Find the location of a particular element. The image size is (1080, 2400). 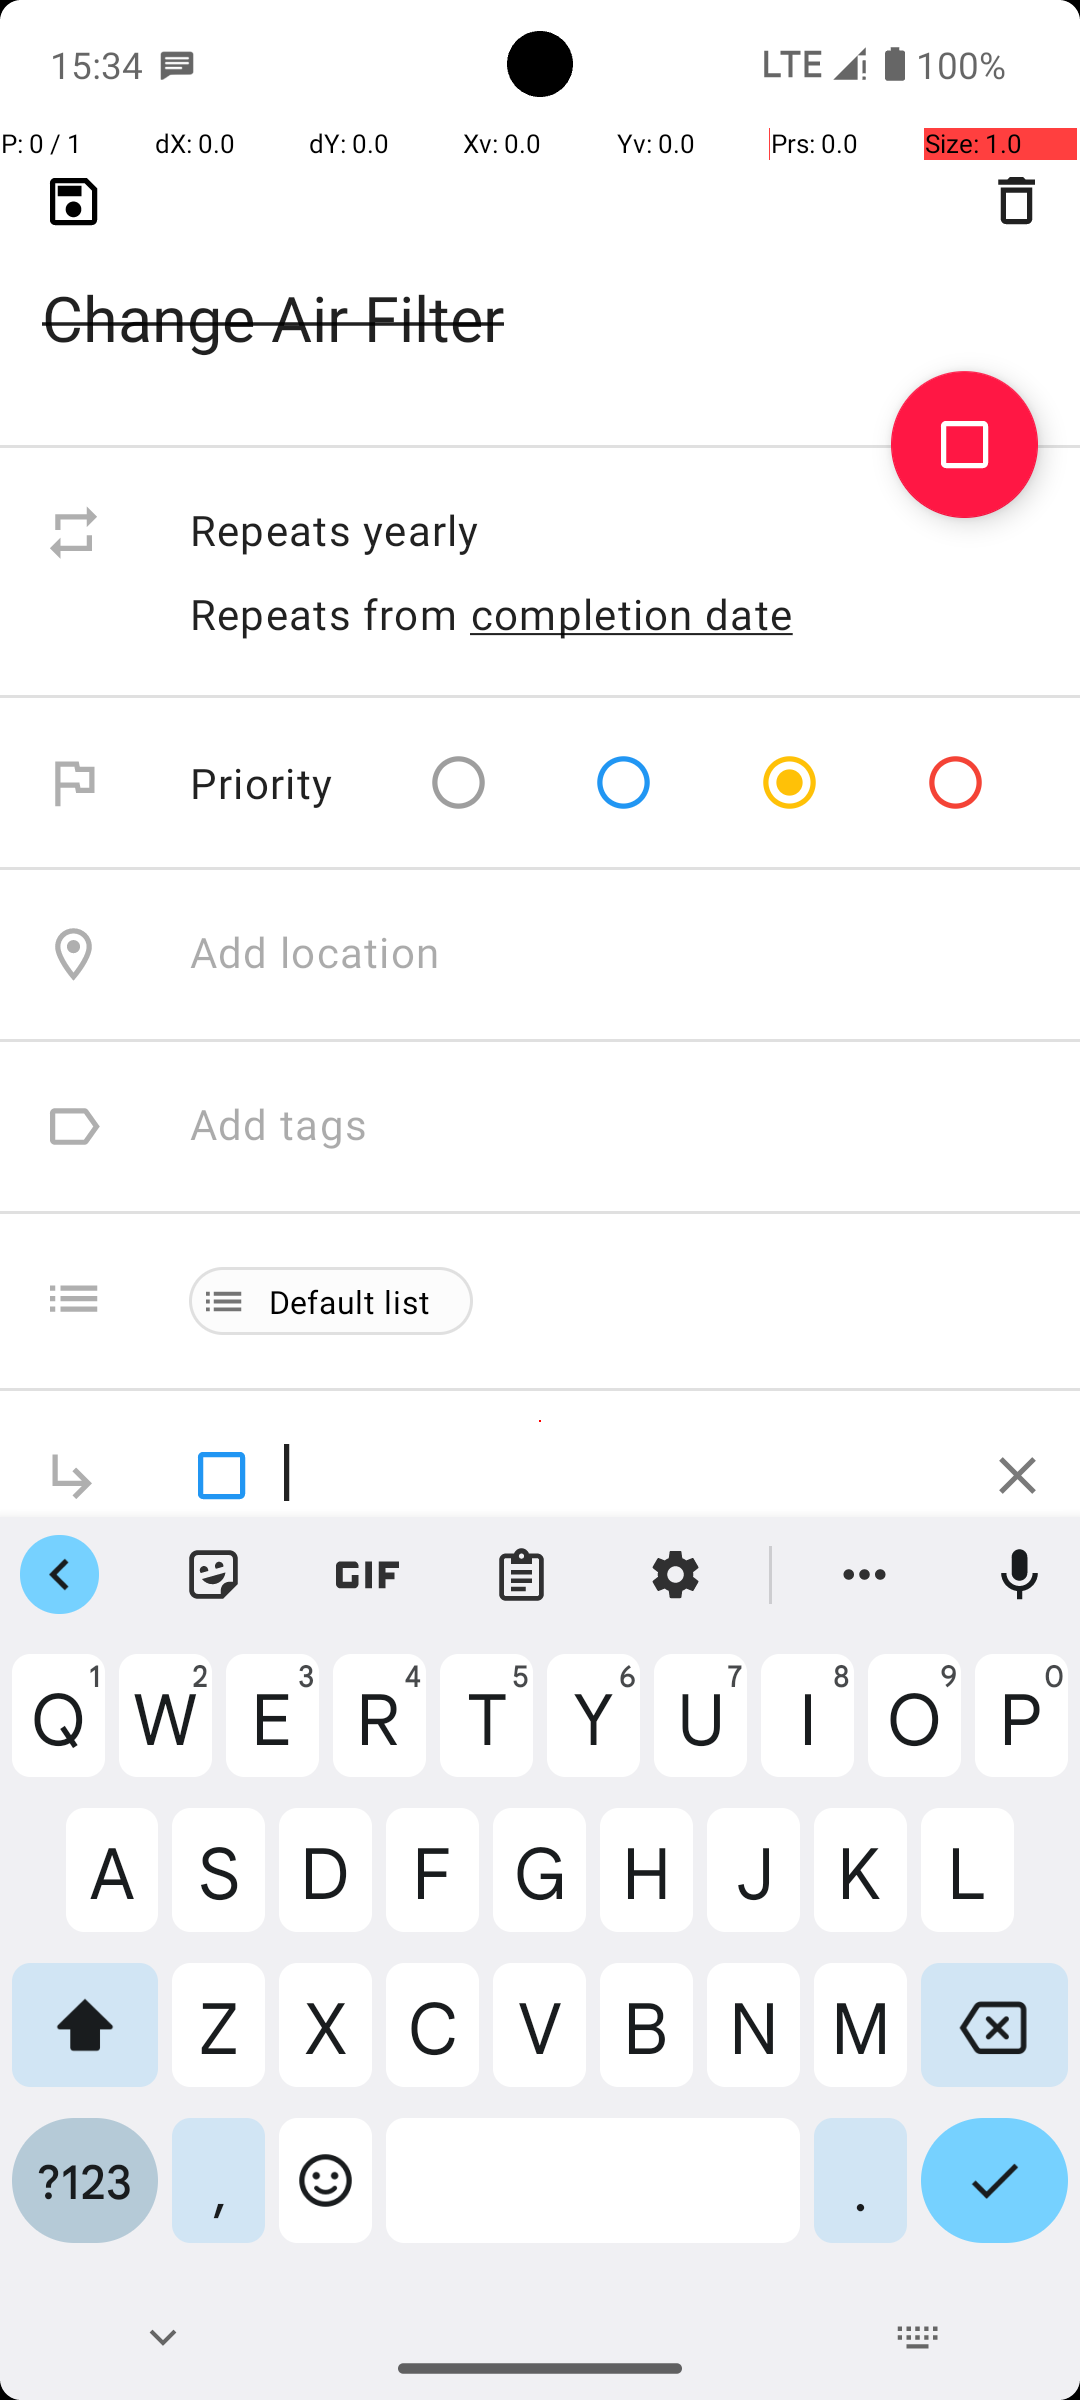

completion date is located at coordinates (632, 614).